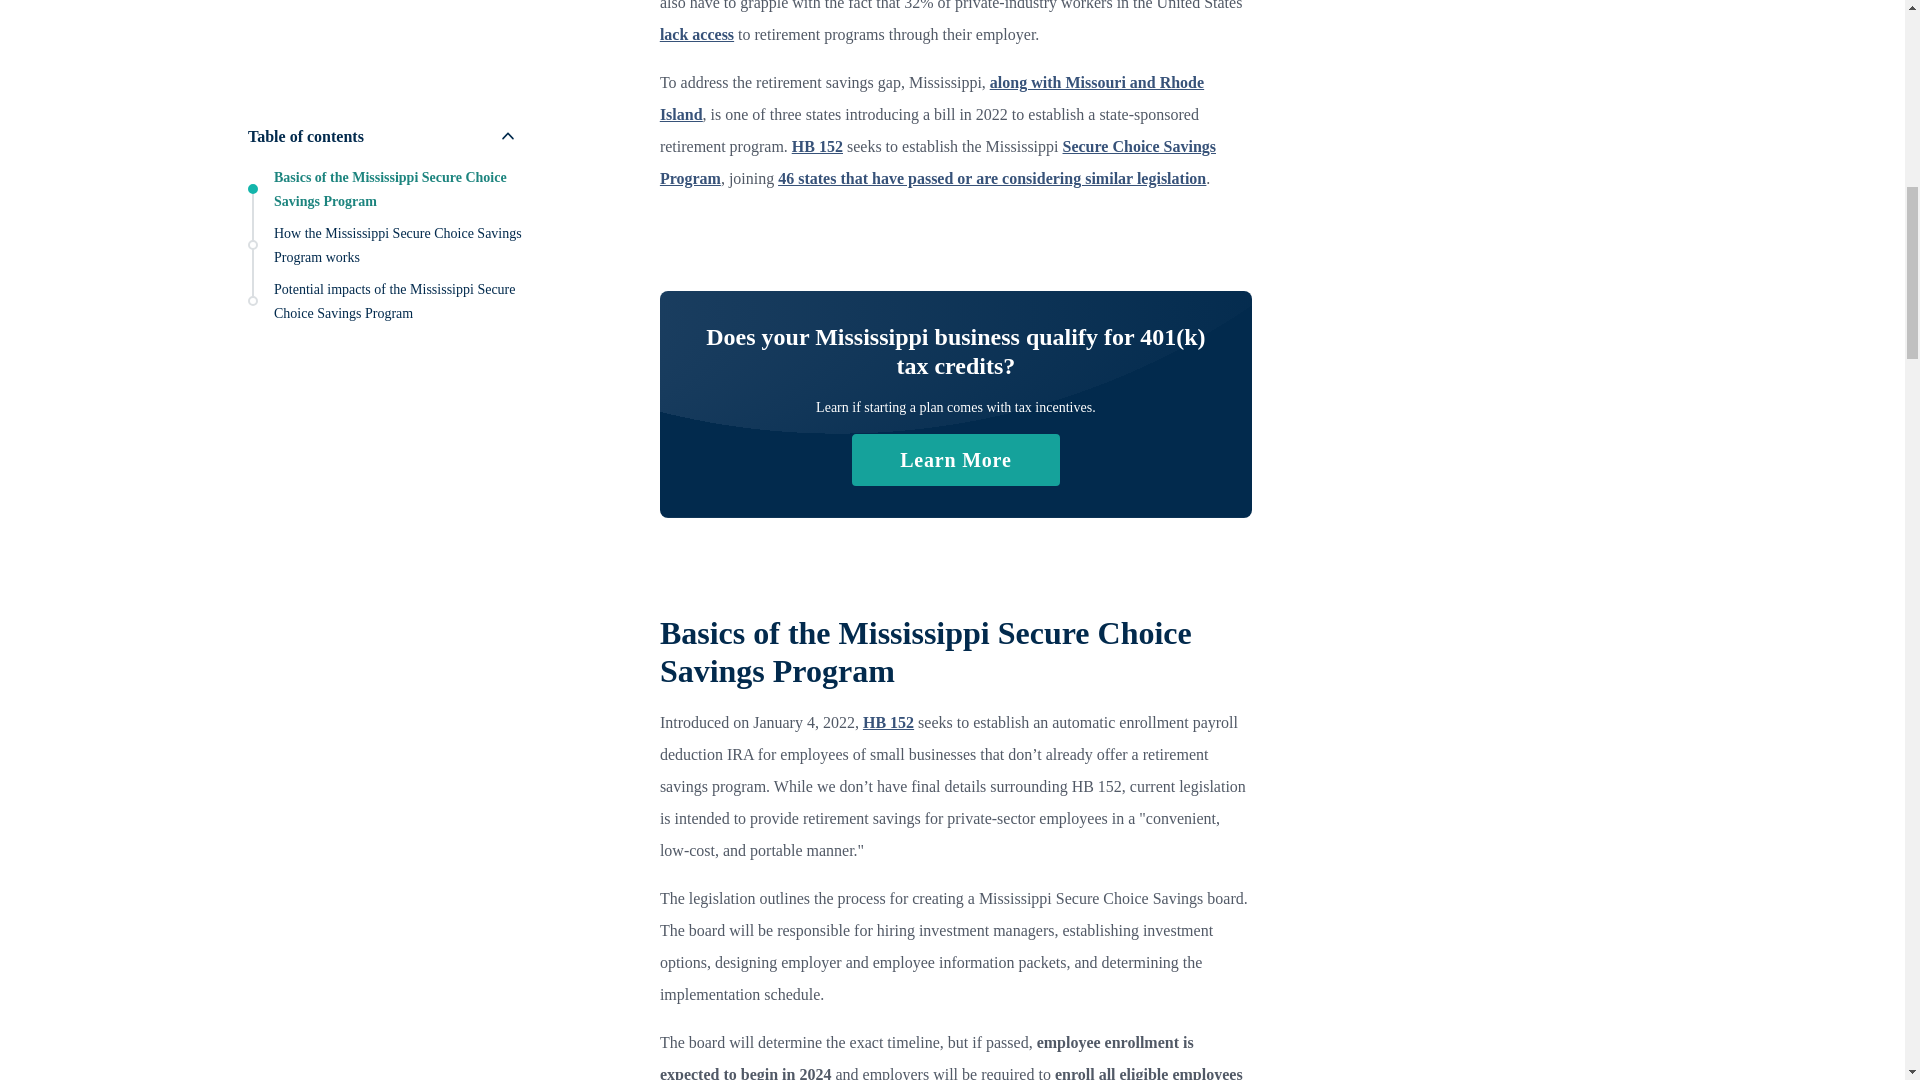 The width and height of the screenshot is (1920, 1080). I want to click on along with Missouri and Rhode Island, so click(932, 98).